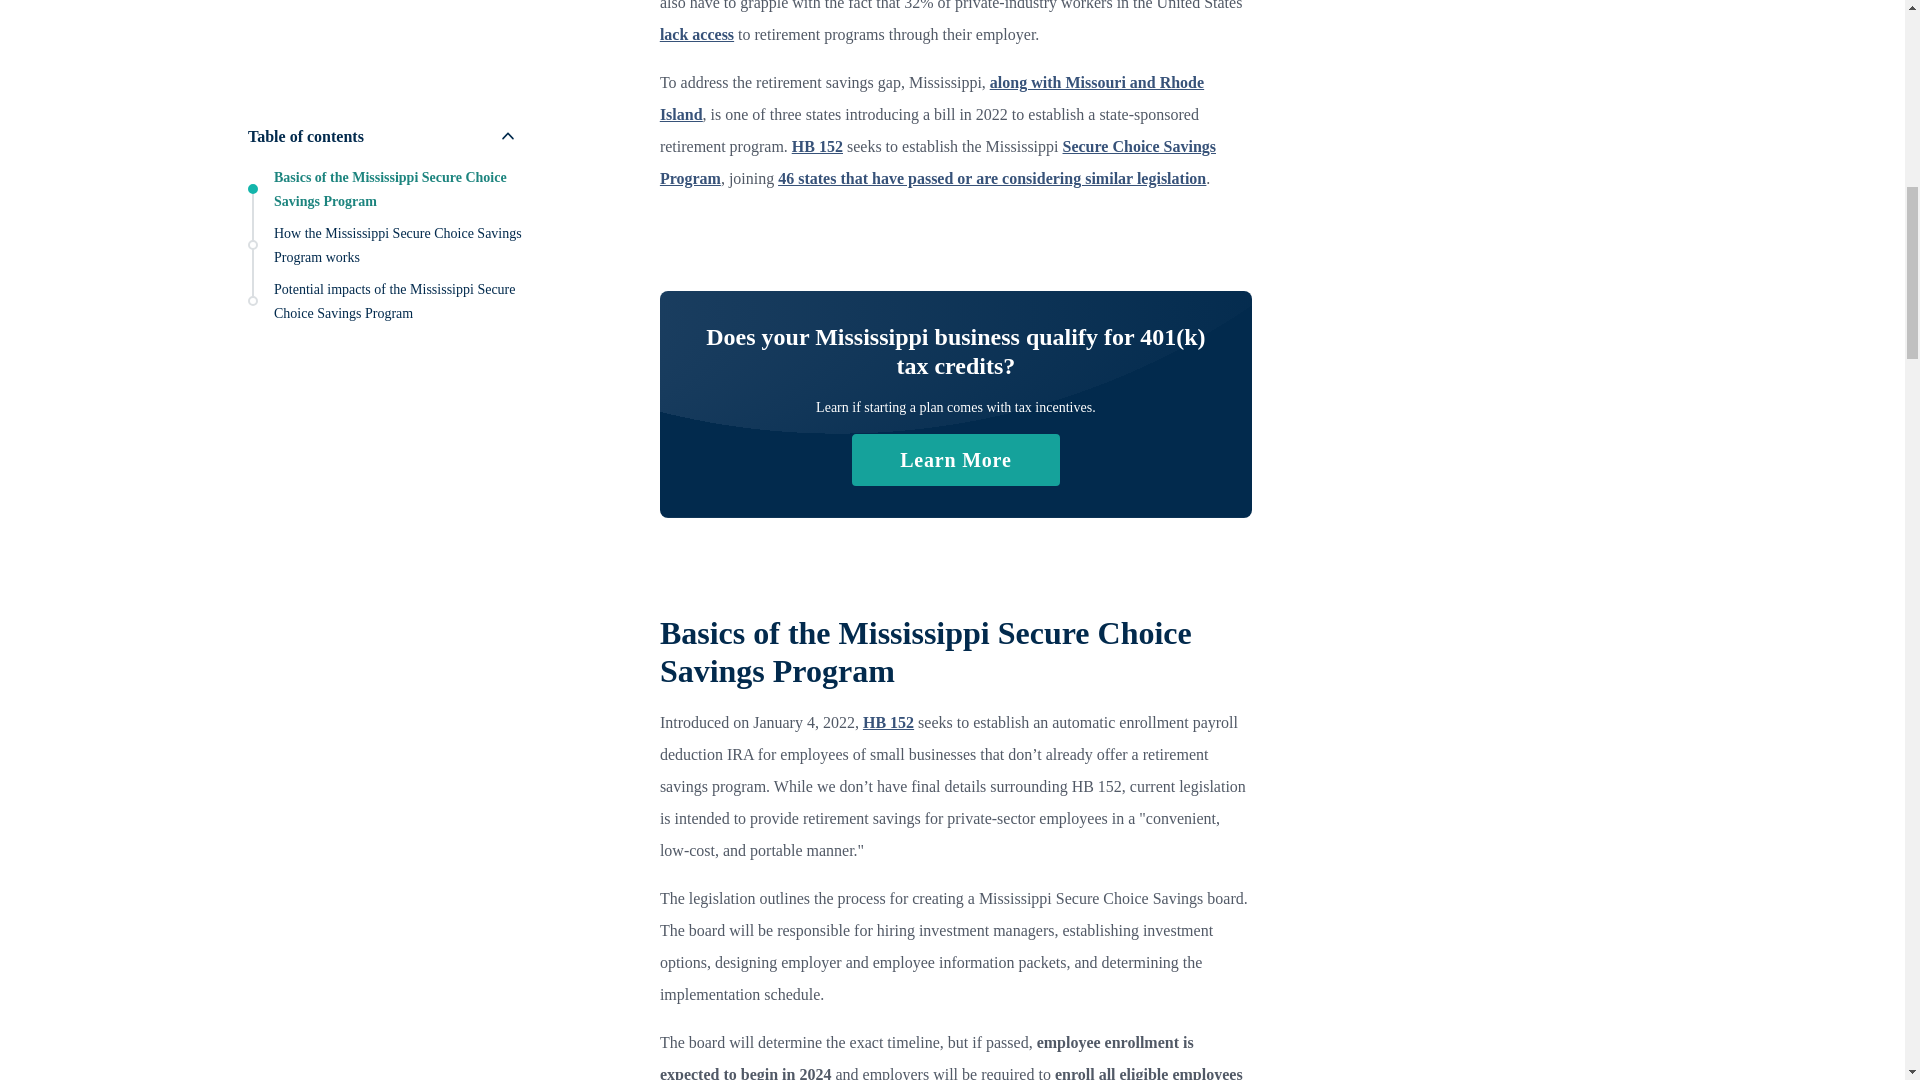 The width and height of the screenshot is (1920, 1080). I want to click on along with Missouri and Rhode Island, so click(932, 98).